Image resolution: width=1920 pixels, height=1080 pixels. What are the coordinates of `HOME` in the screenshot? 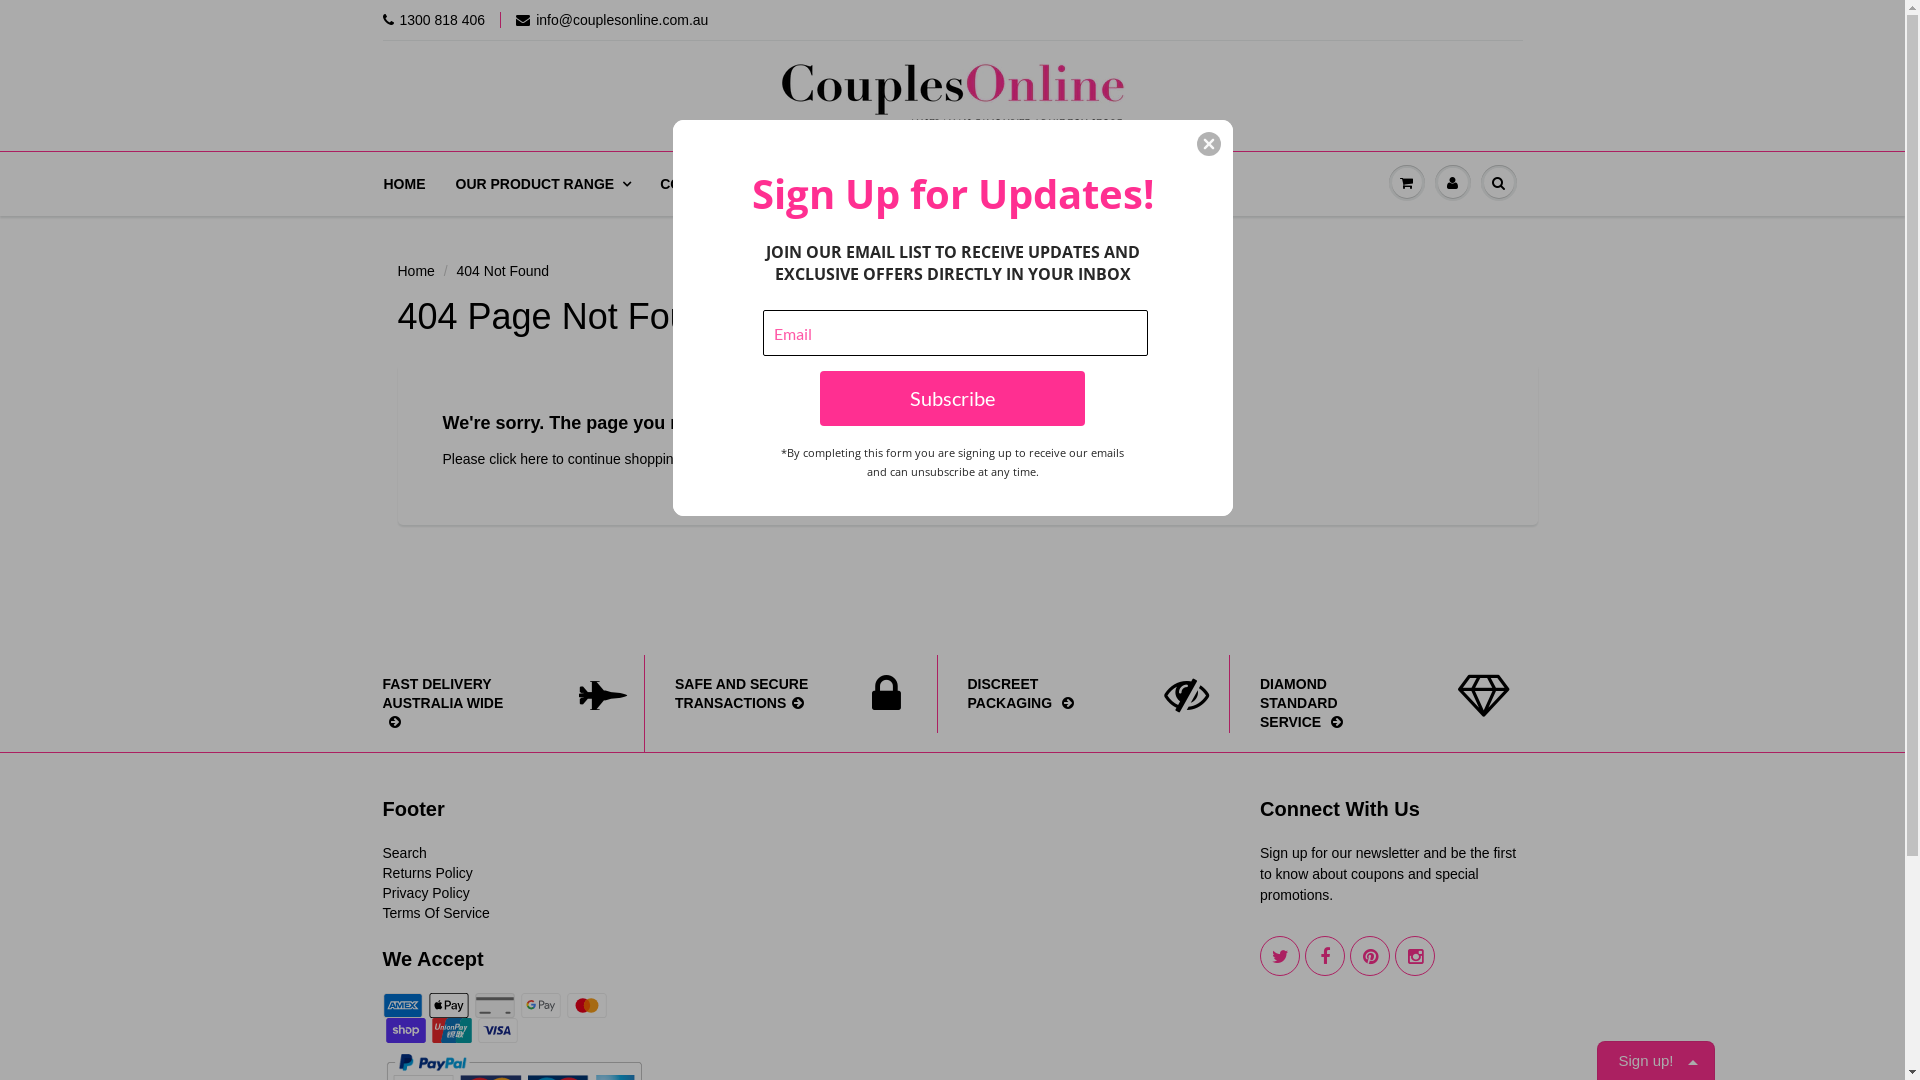 It's located at (412, 184).